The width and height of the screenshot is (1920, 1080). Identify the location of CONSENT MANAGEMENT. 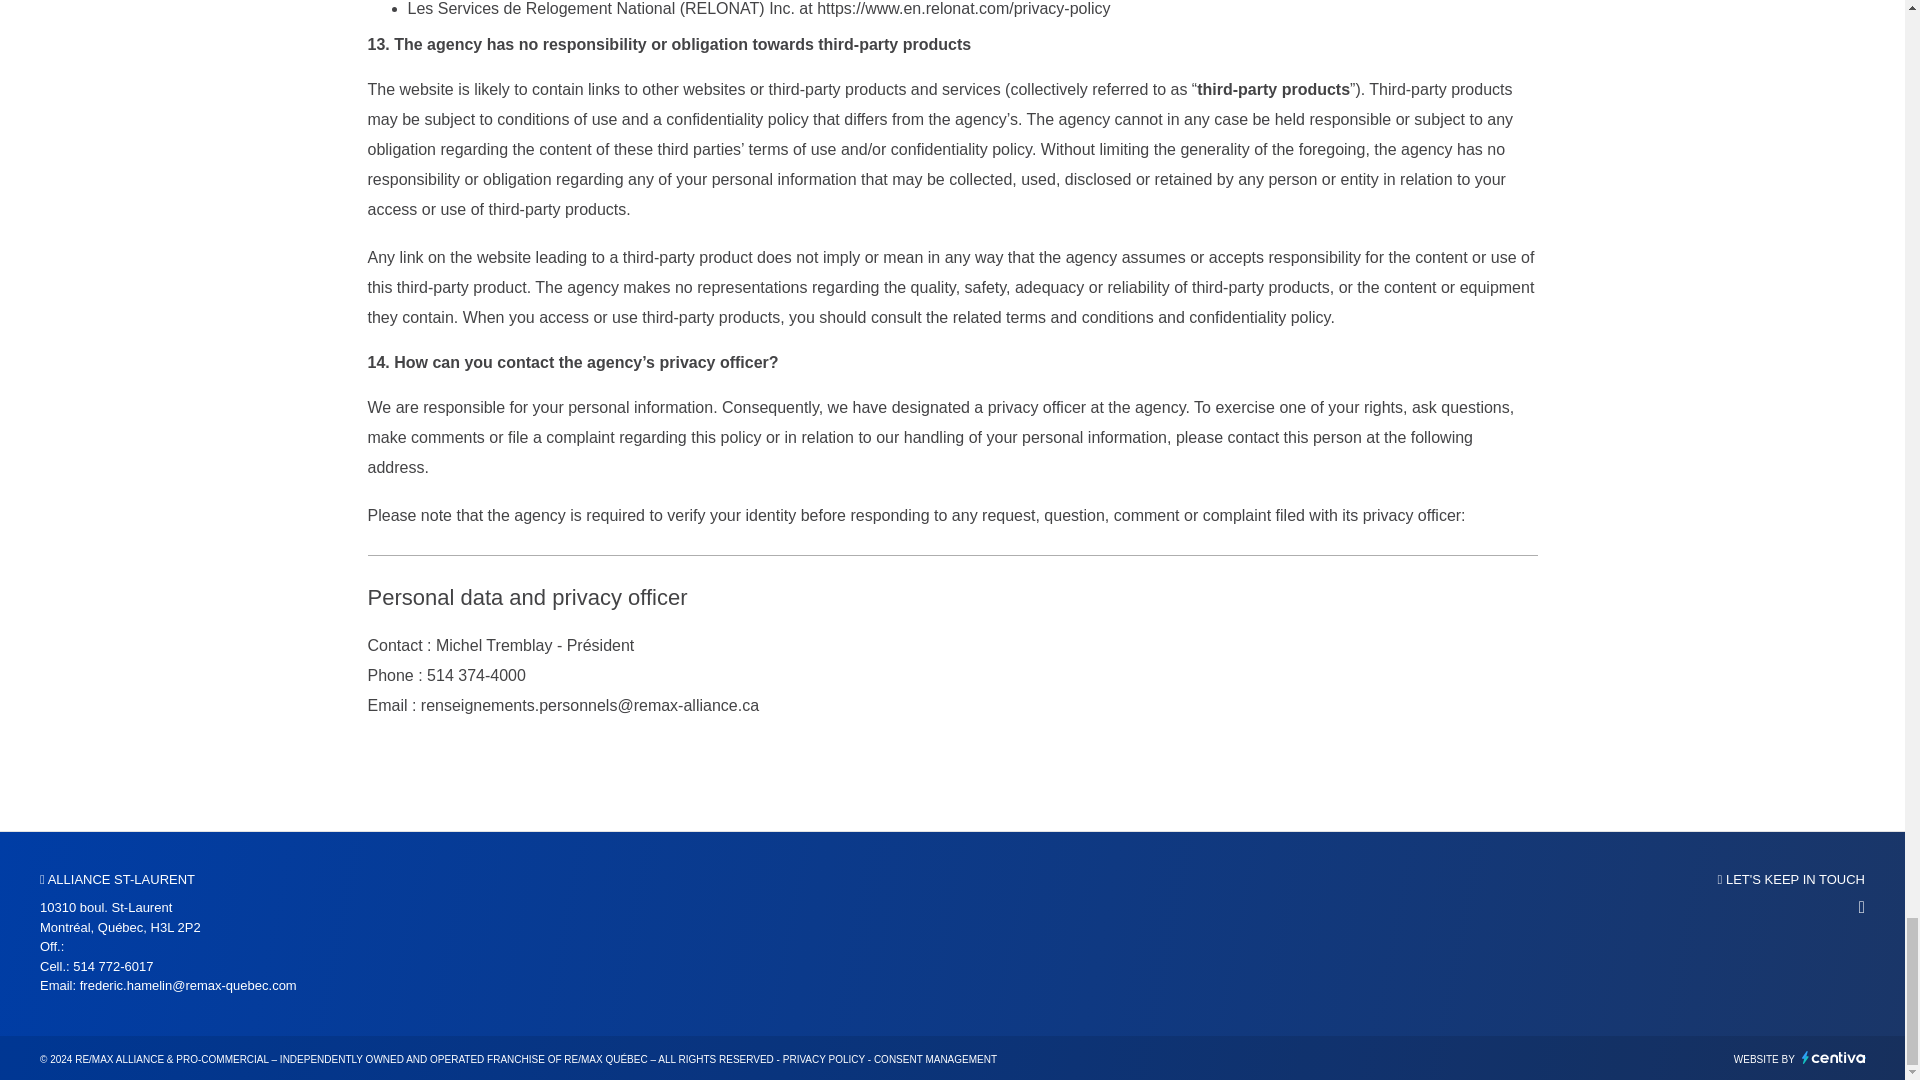
(934, 1059).